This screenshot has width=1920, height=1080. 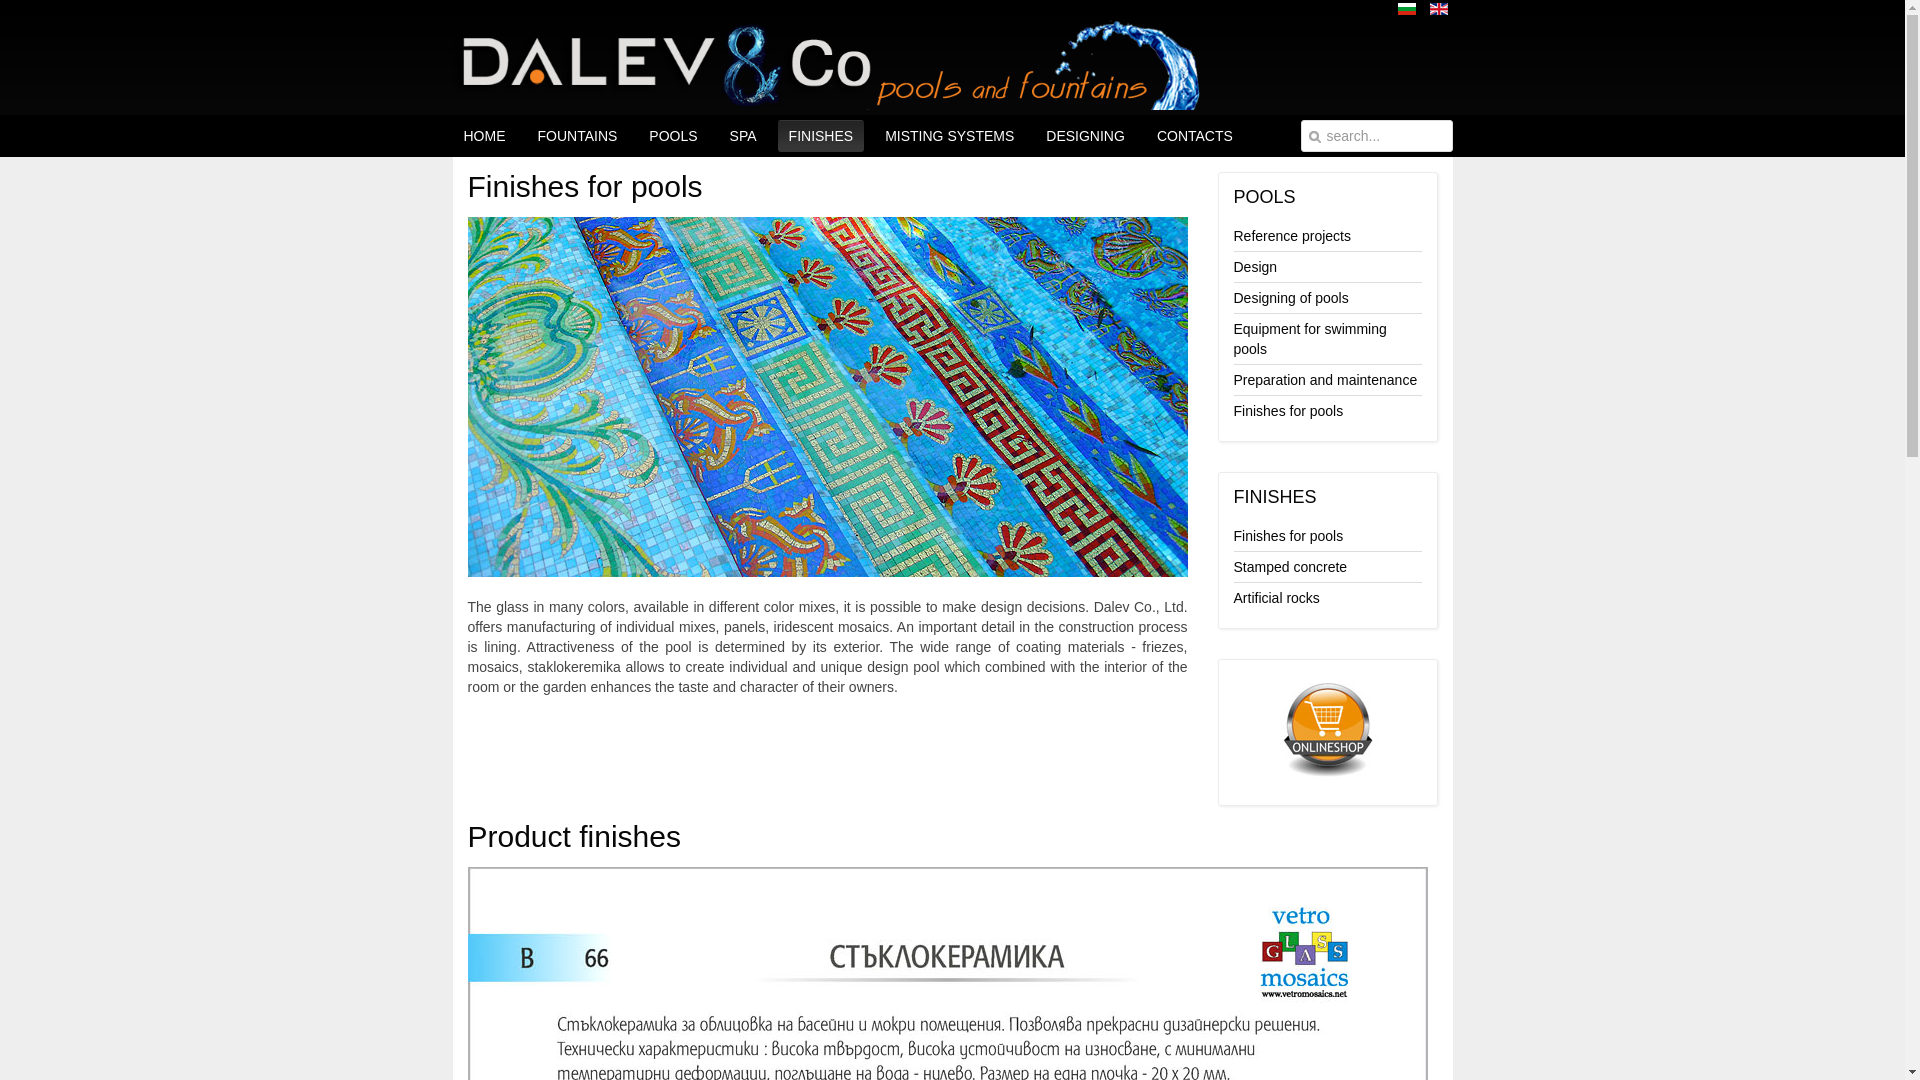 What do you see at coordinates (1328, 236) in the screenshot?
I see `Reference projects` at bounding box center [1328, 236].